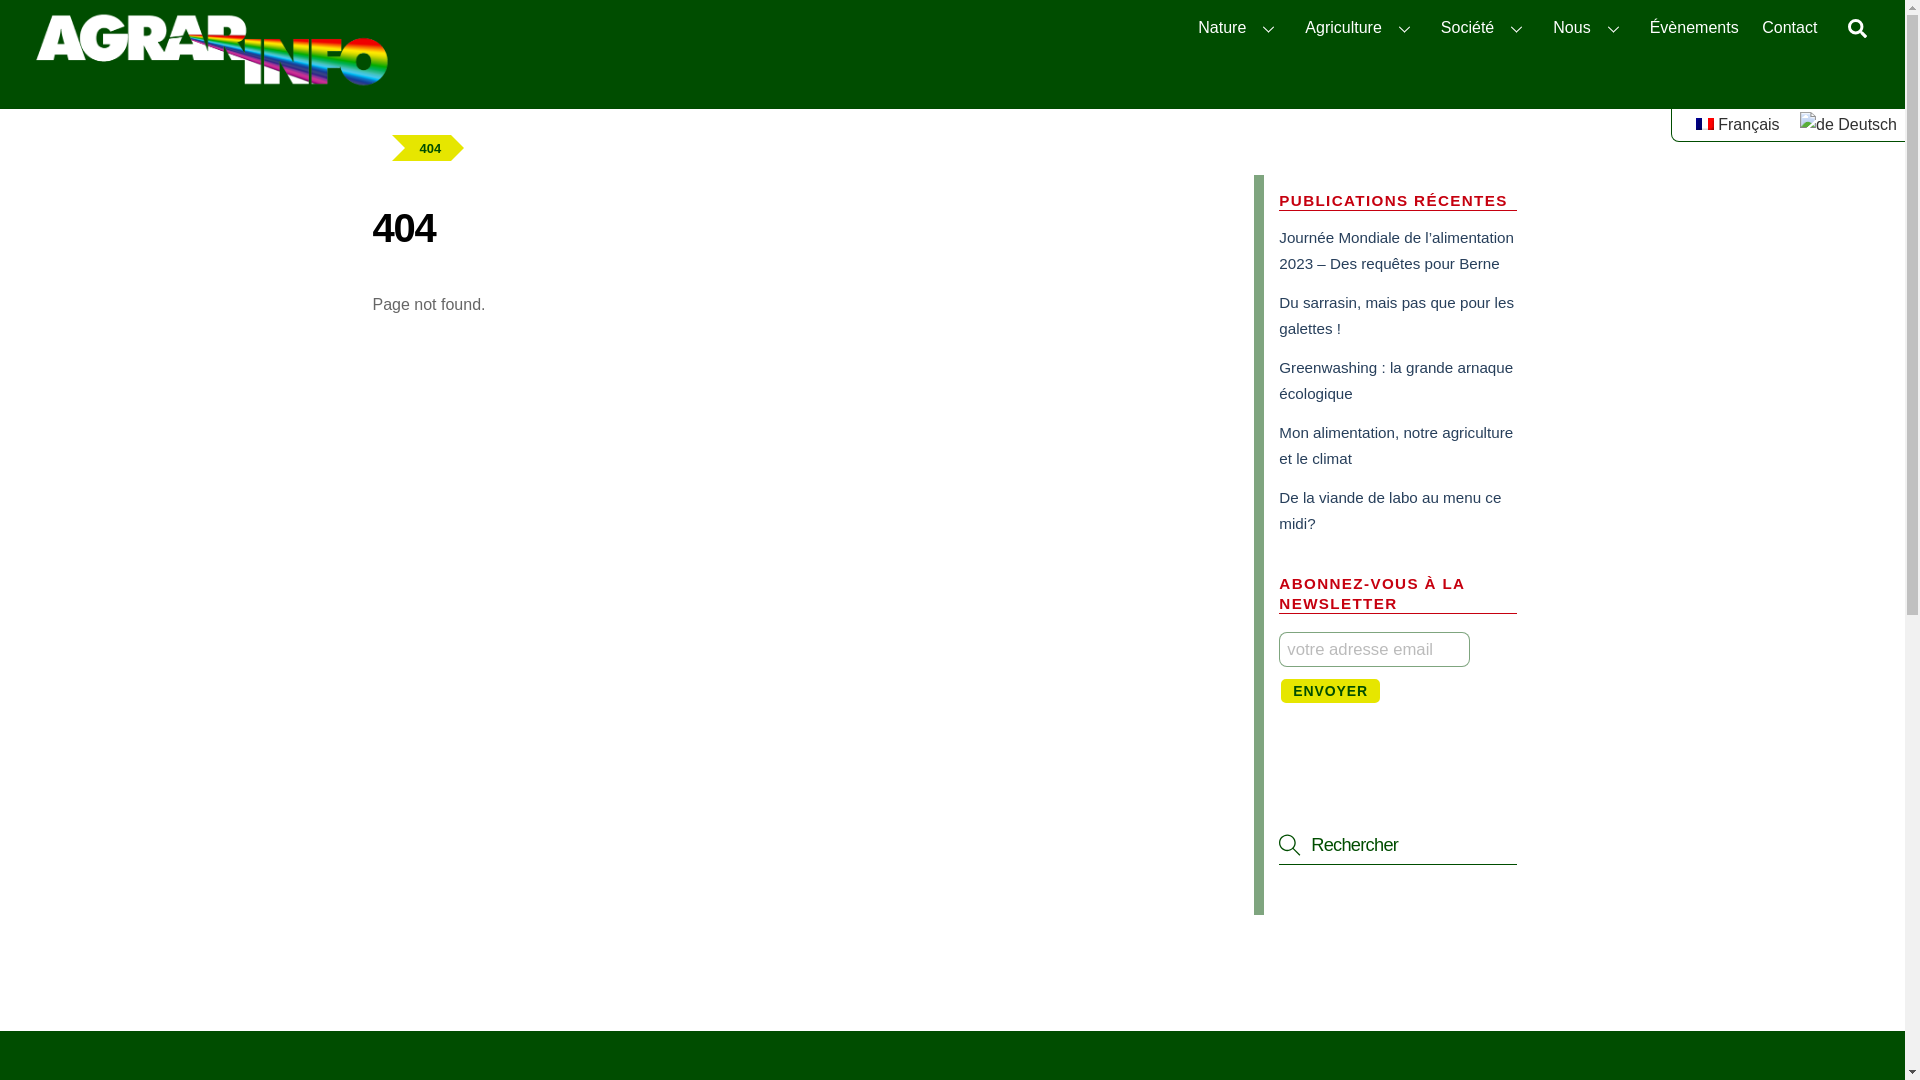  I want to click on Envoyer, so click(1330, 691).